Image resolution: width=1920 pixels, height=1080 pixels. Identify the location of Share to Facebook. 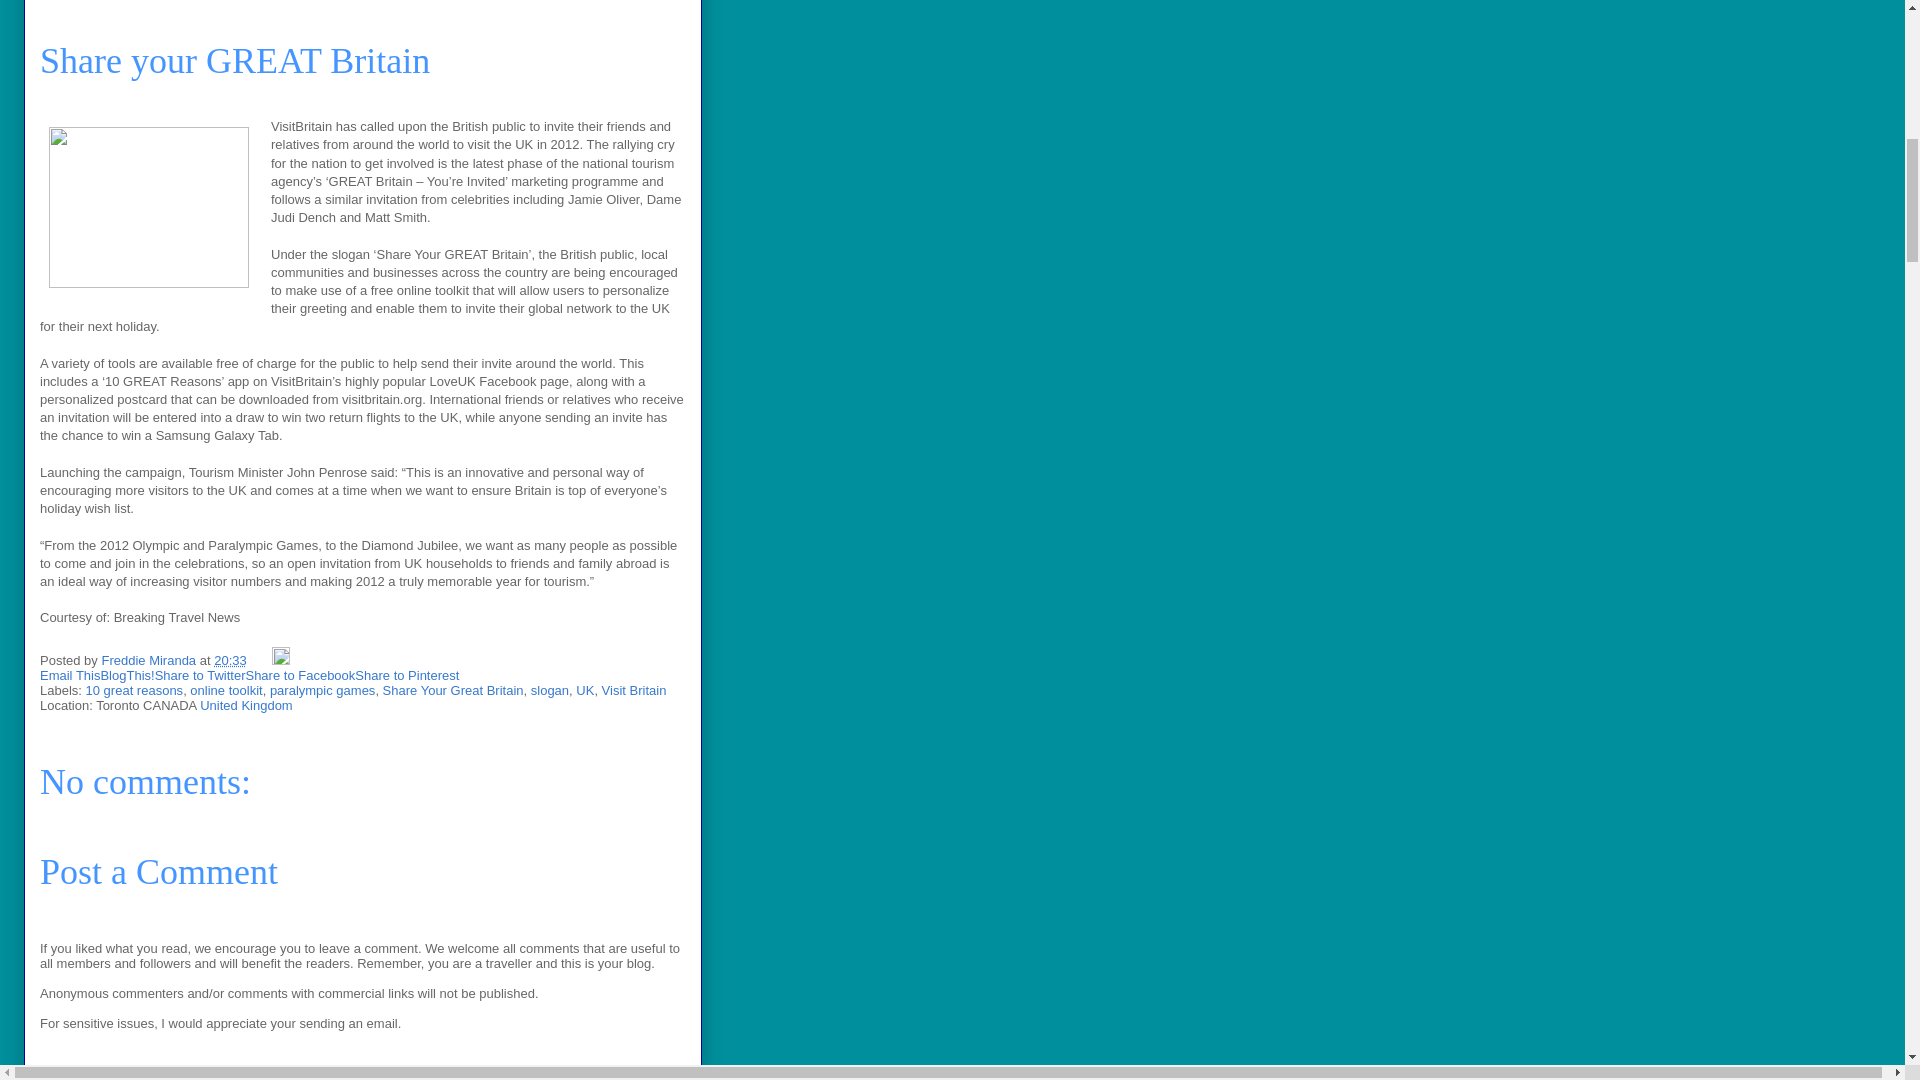
(300, 675).